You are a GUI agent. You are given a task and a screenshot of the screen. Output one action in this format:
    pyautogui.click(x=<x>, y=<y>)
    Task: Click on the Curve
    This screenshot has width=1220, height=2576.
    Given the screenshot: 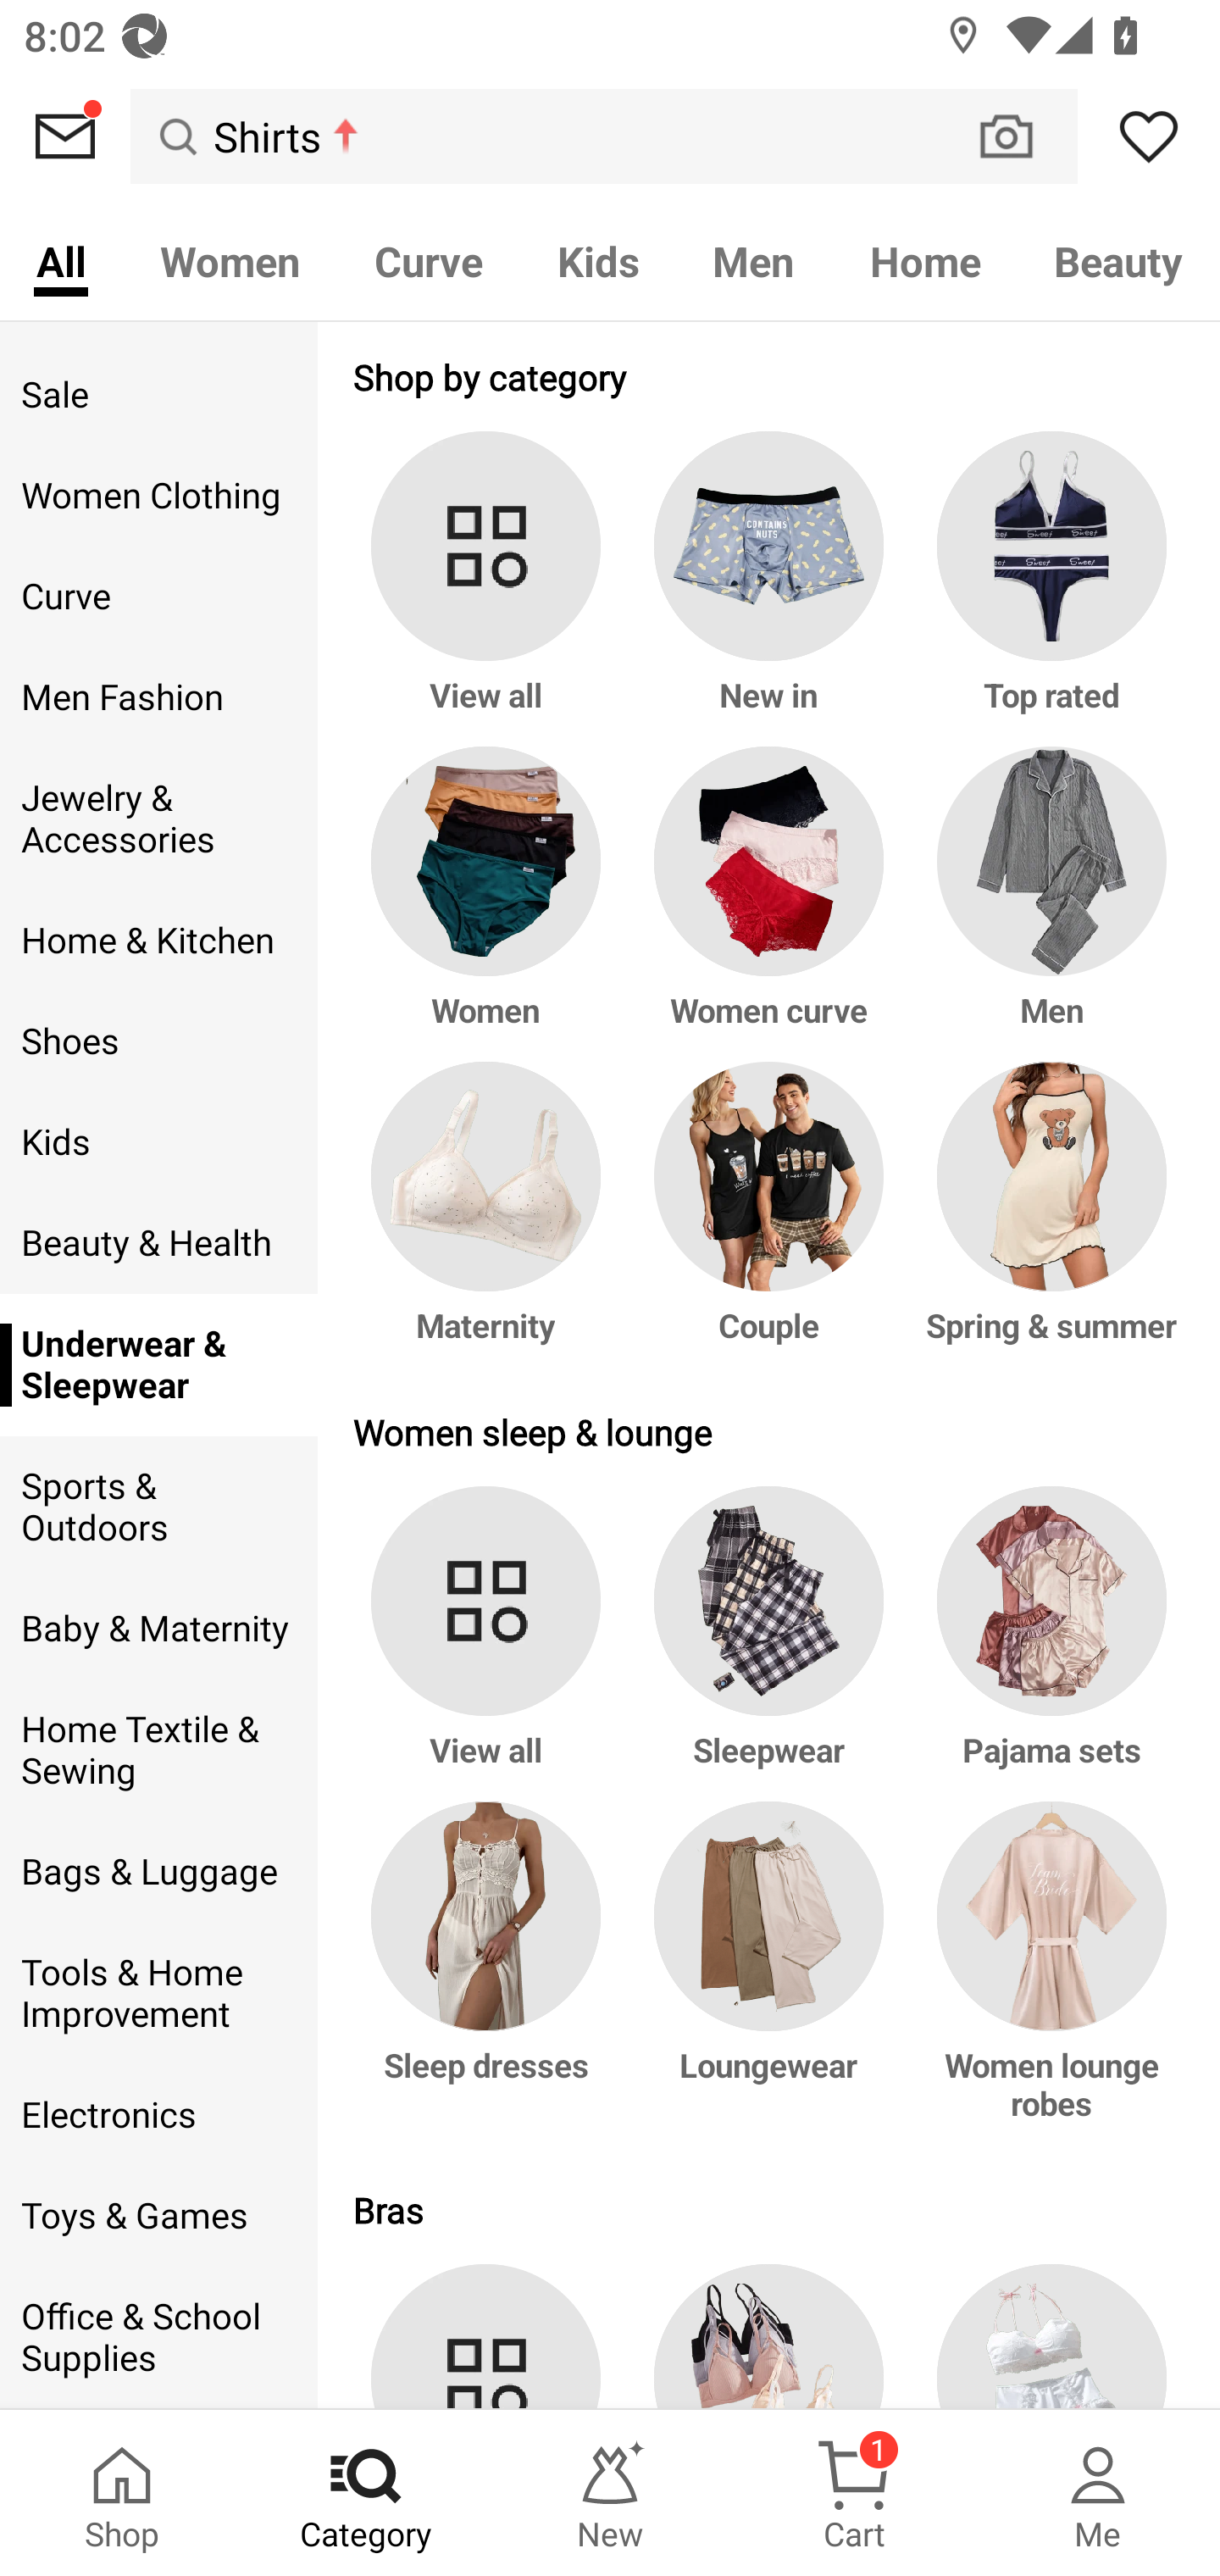 What is the action you would take?
    pyautogui.click(x=158, y=597)
    